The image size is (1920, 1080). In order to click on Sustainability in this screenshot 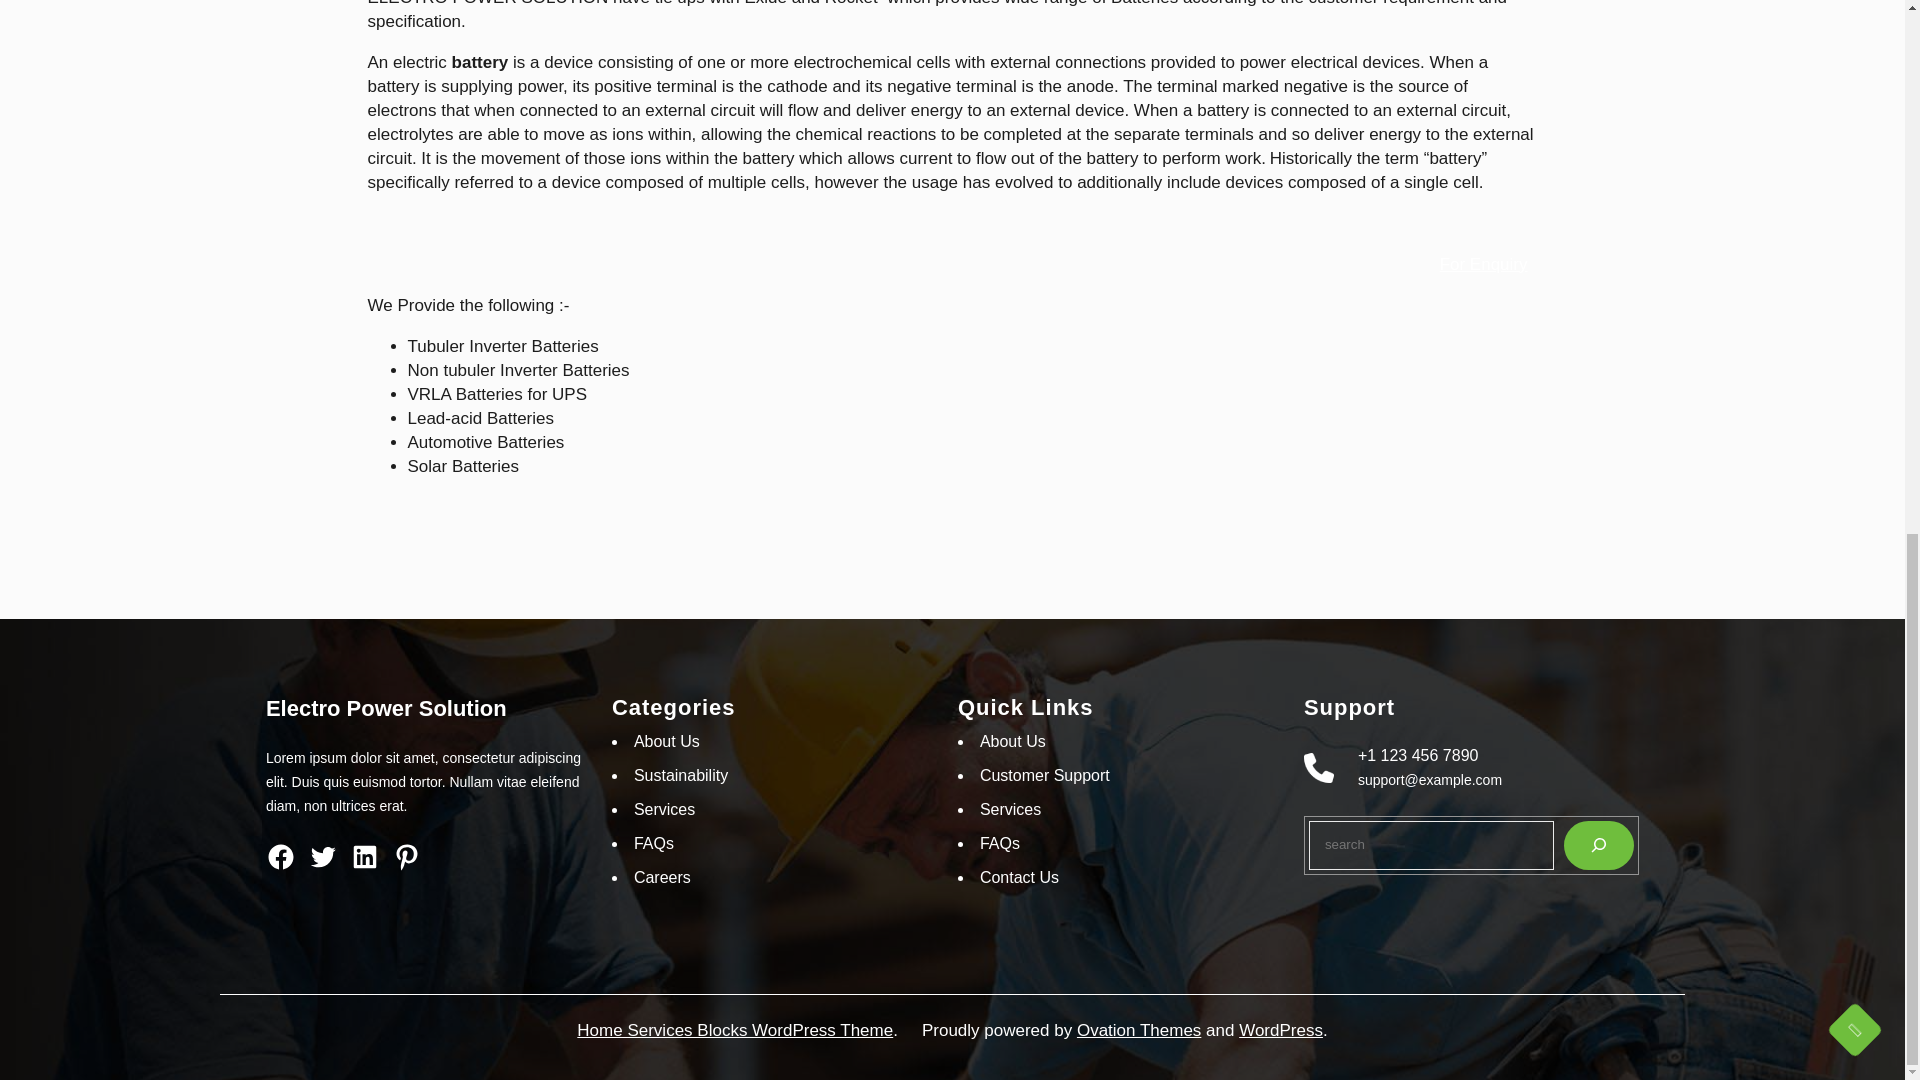, I will do `click(680, 775)`.